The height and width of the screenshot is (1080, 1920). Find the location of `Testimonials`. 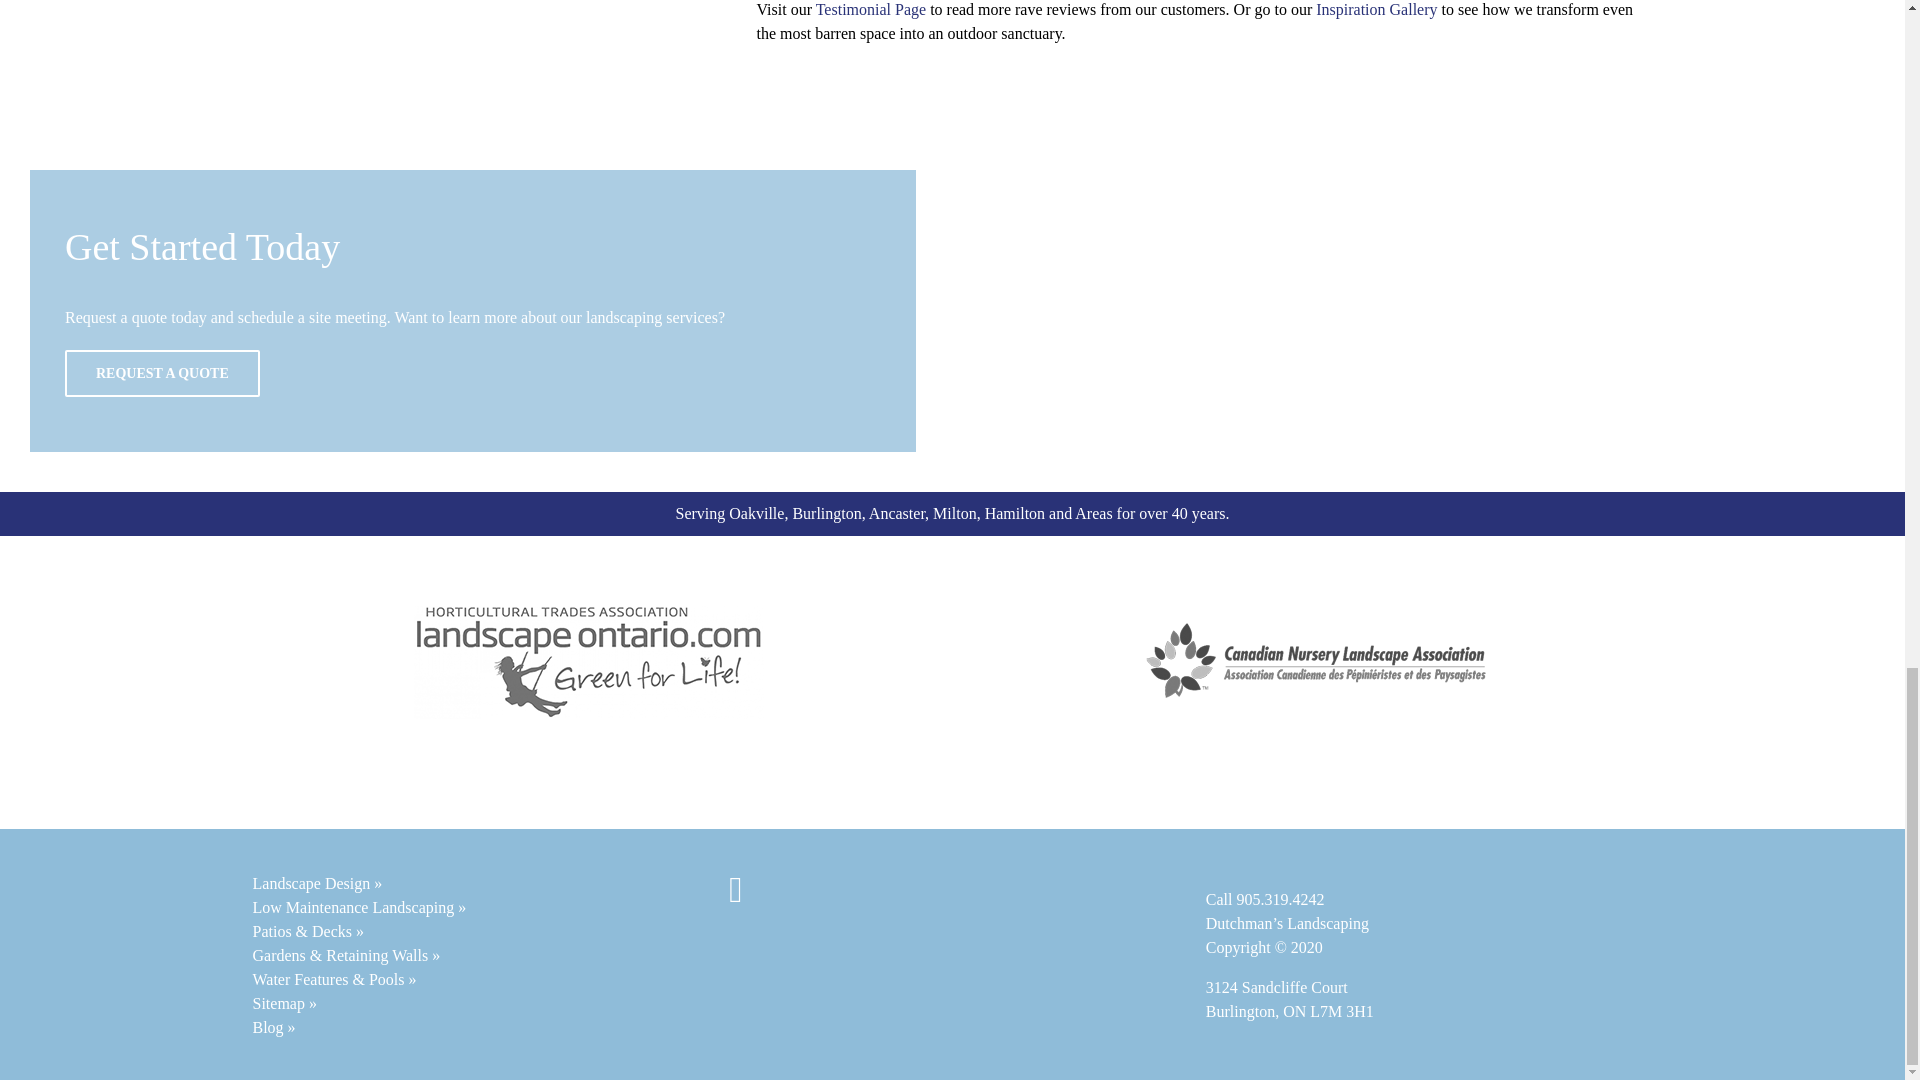

Testimonials is located at coordinates (870, 10).